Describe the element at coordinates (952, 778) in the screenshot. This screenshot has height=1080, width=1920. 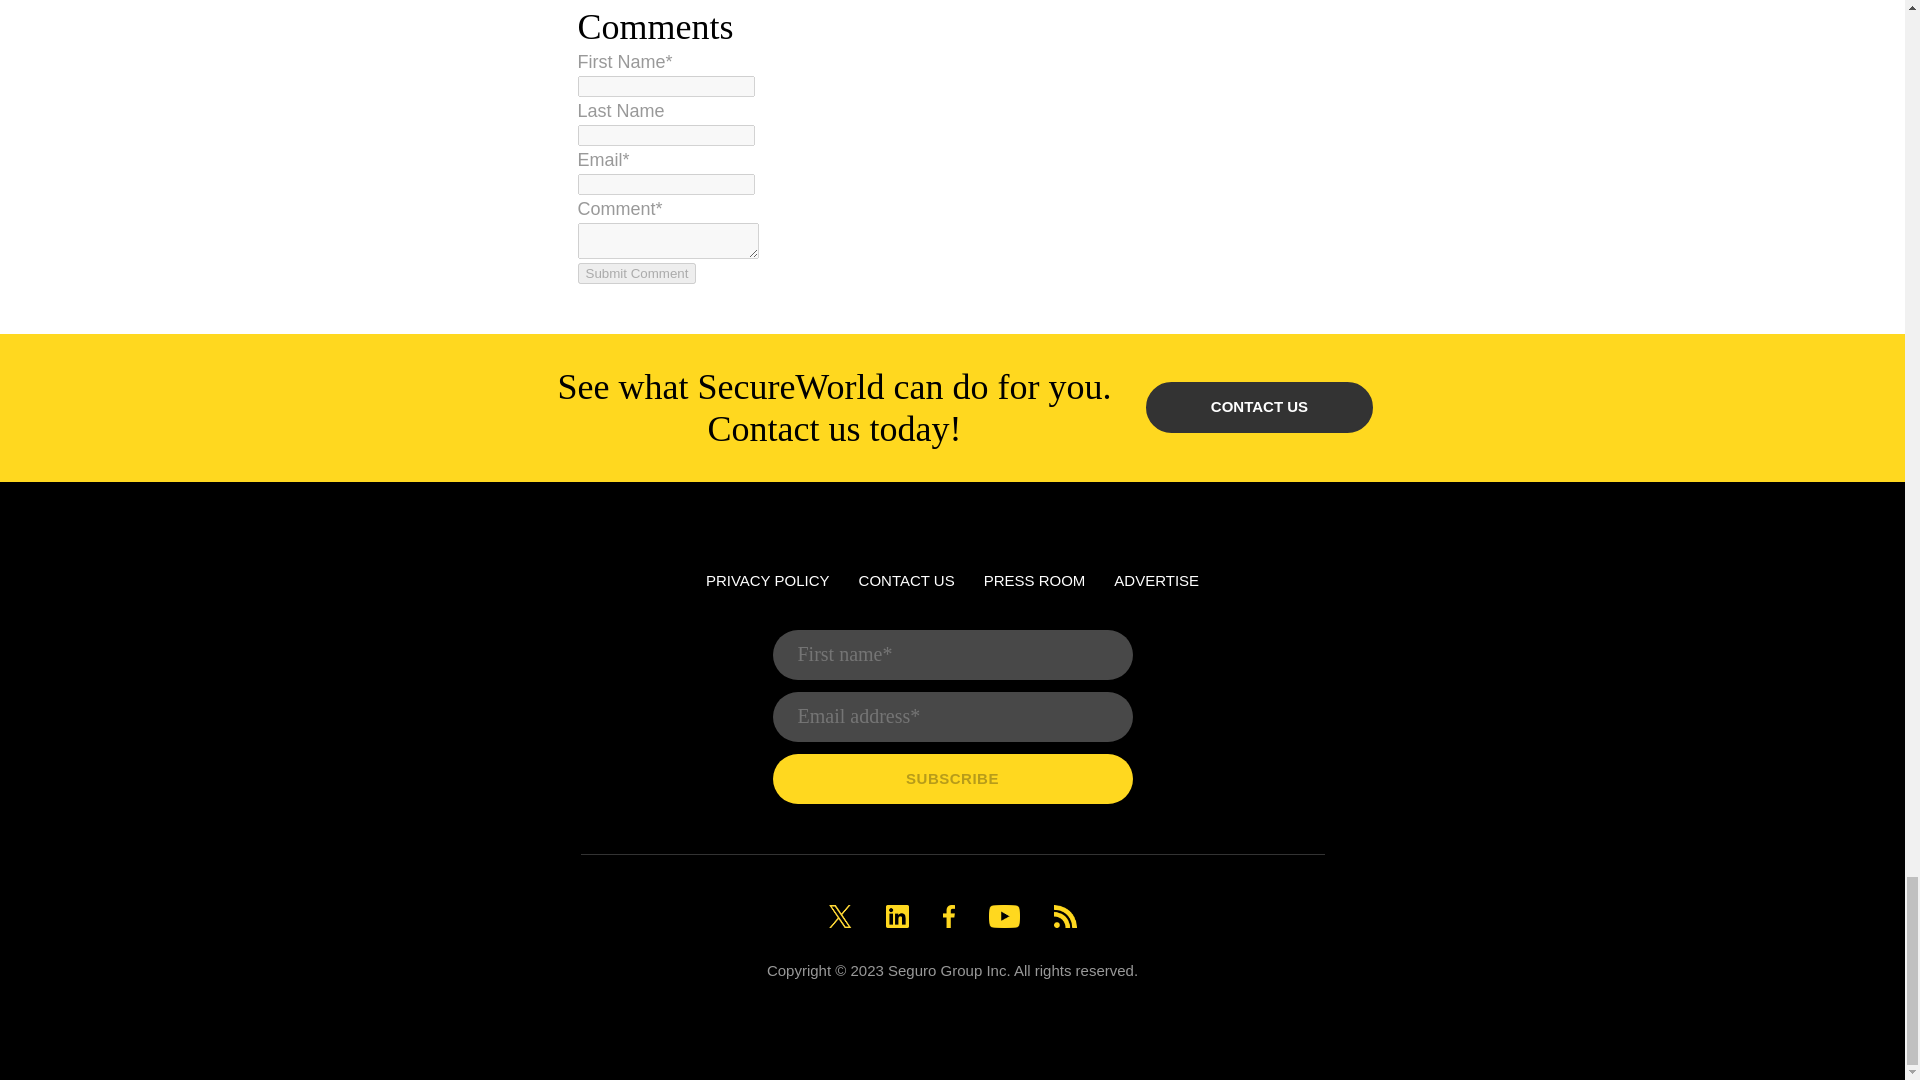
I see `Subscribe` at that location.